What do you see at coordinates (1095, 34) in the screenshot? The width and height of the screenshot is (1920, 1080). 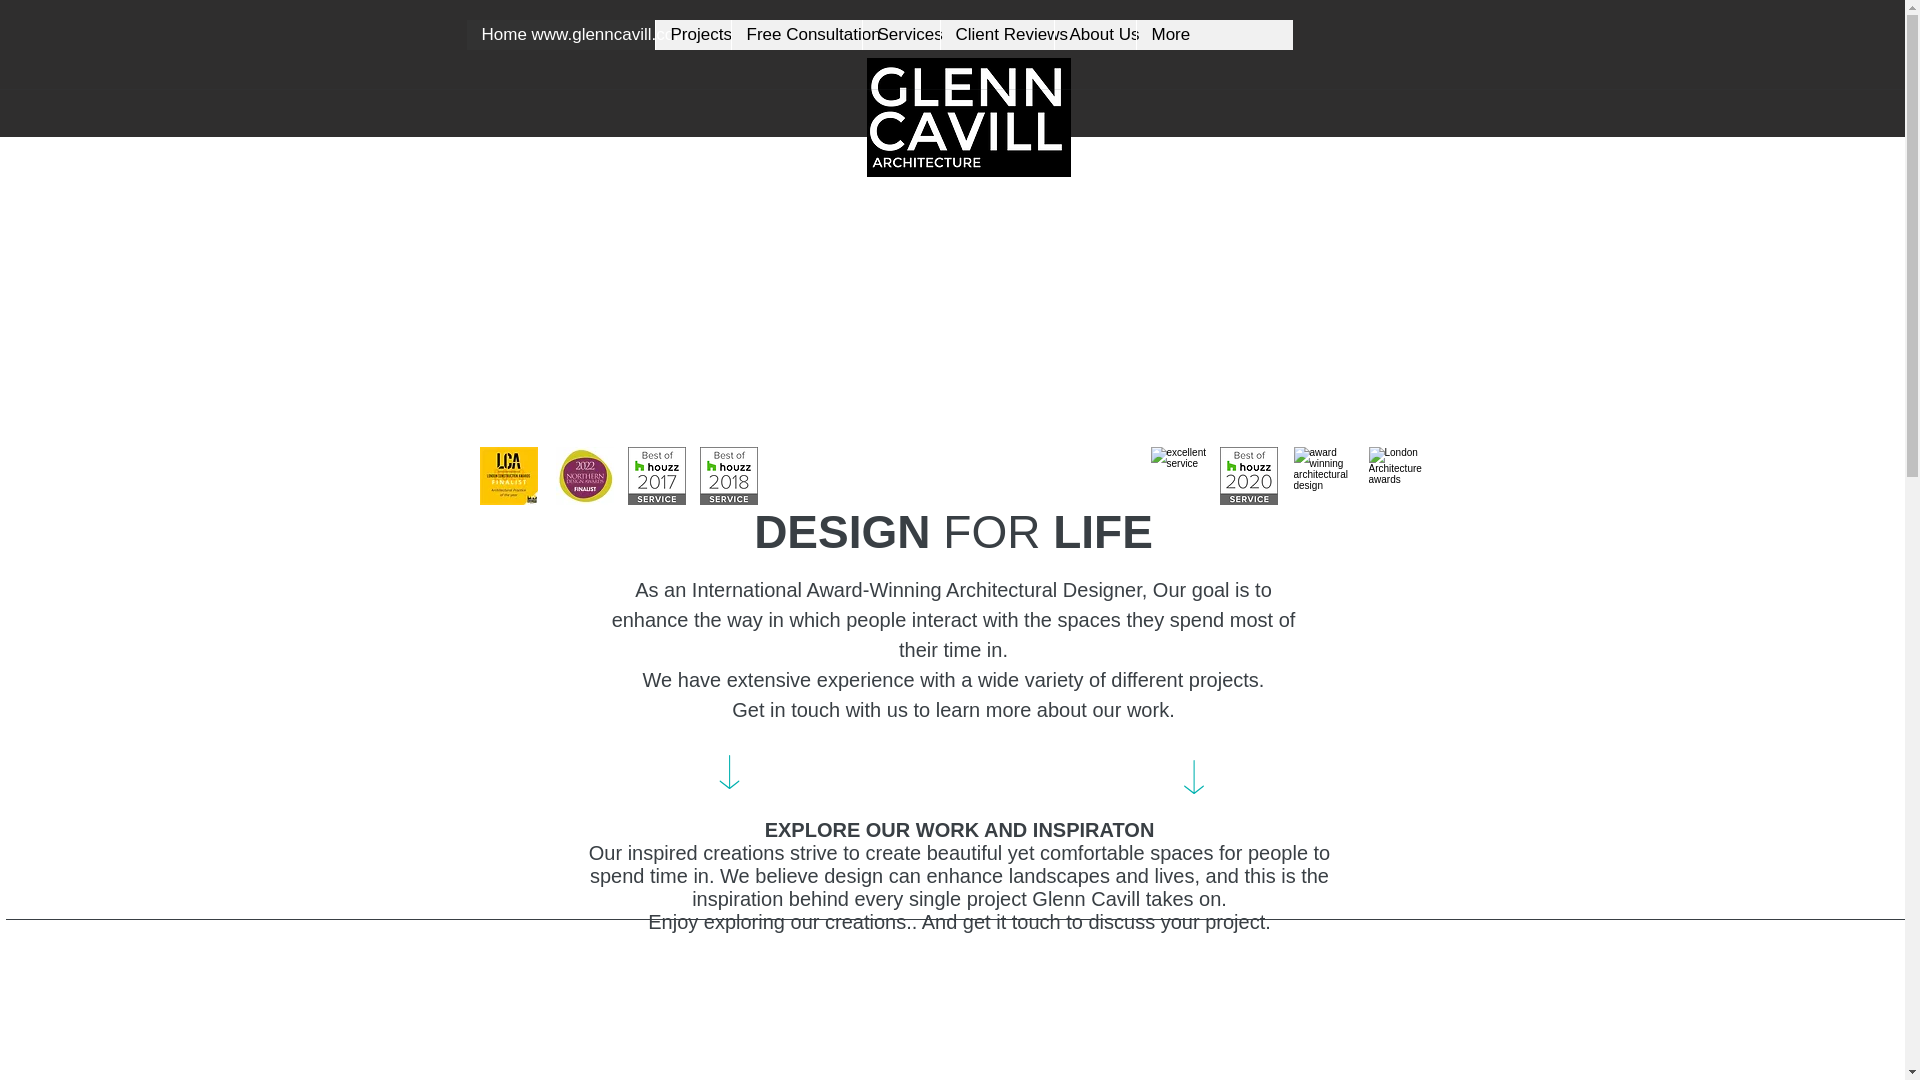 I see `About Us` at bounding box center [1095, 34].